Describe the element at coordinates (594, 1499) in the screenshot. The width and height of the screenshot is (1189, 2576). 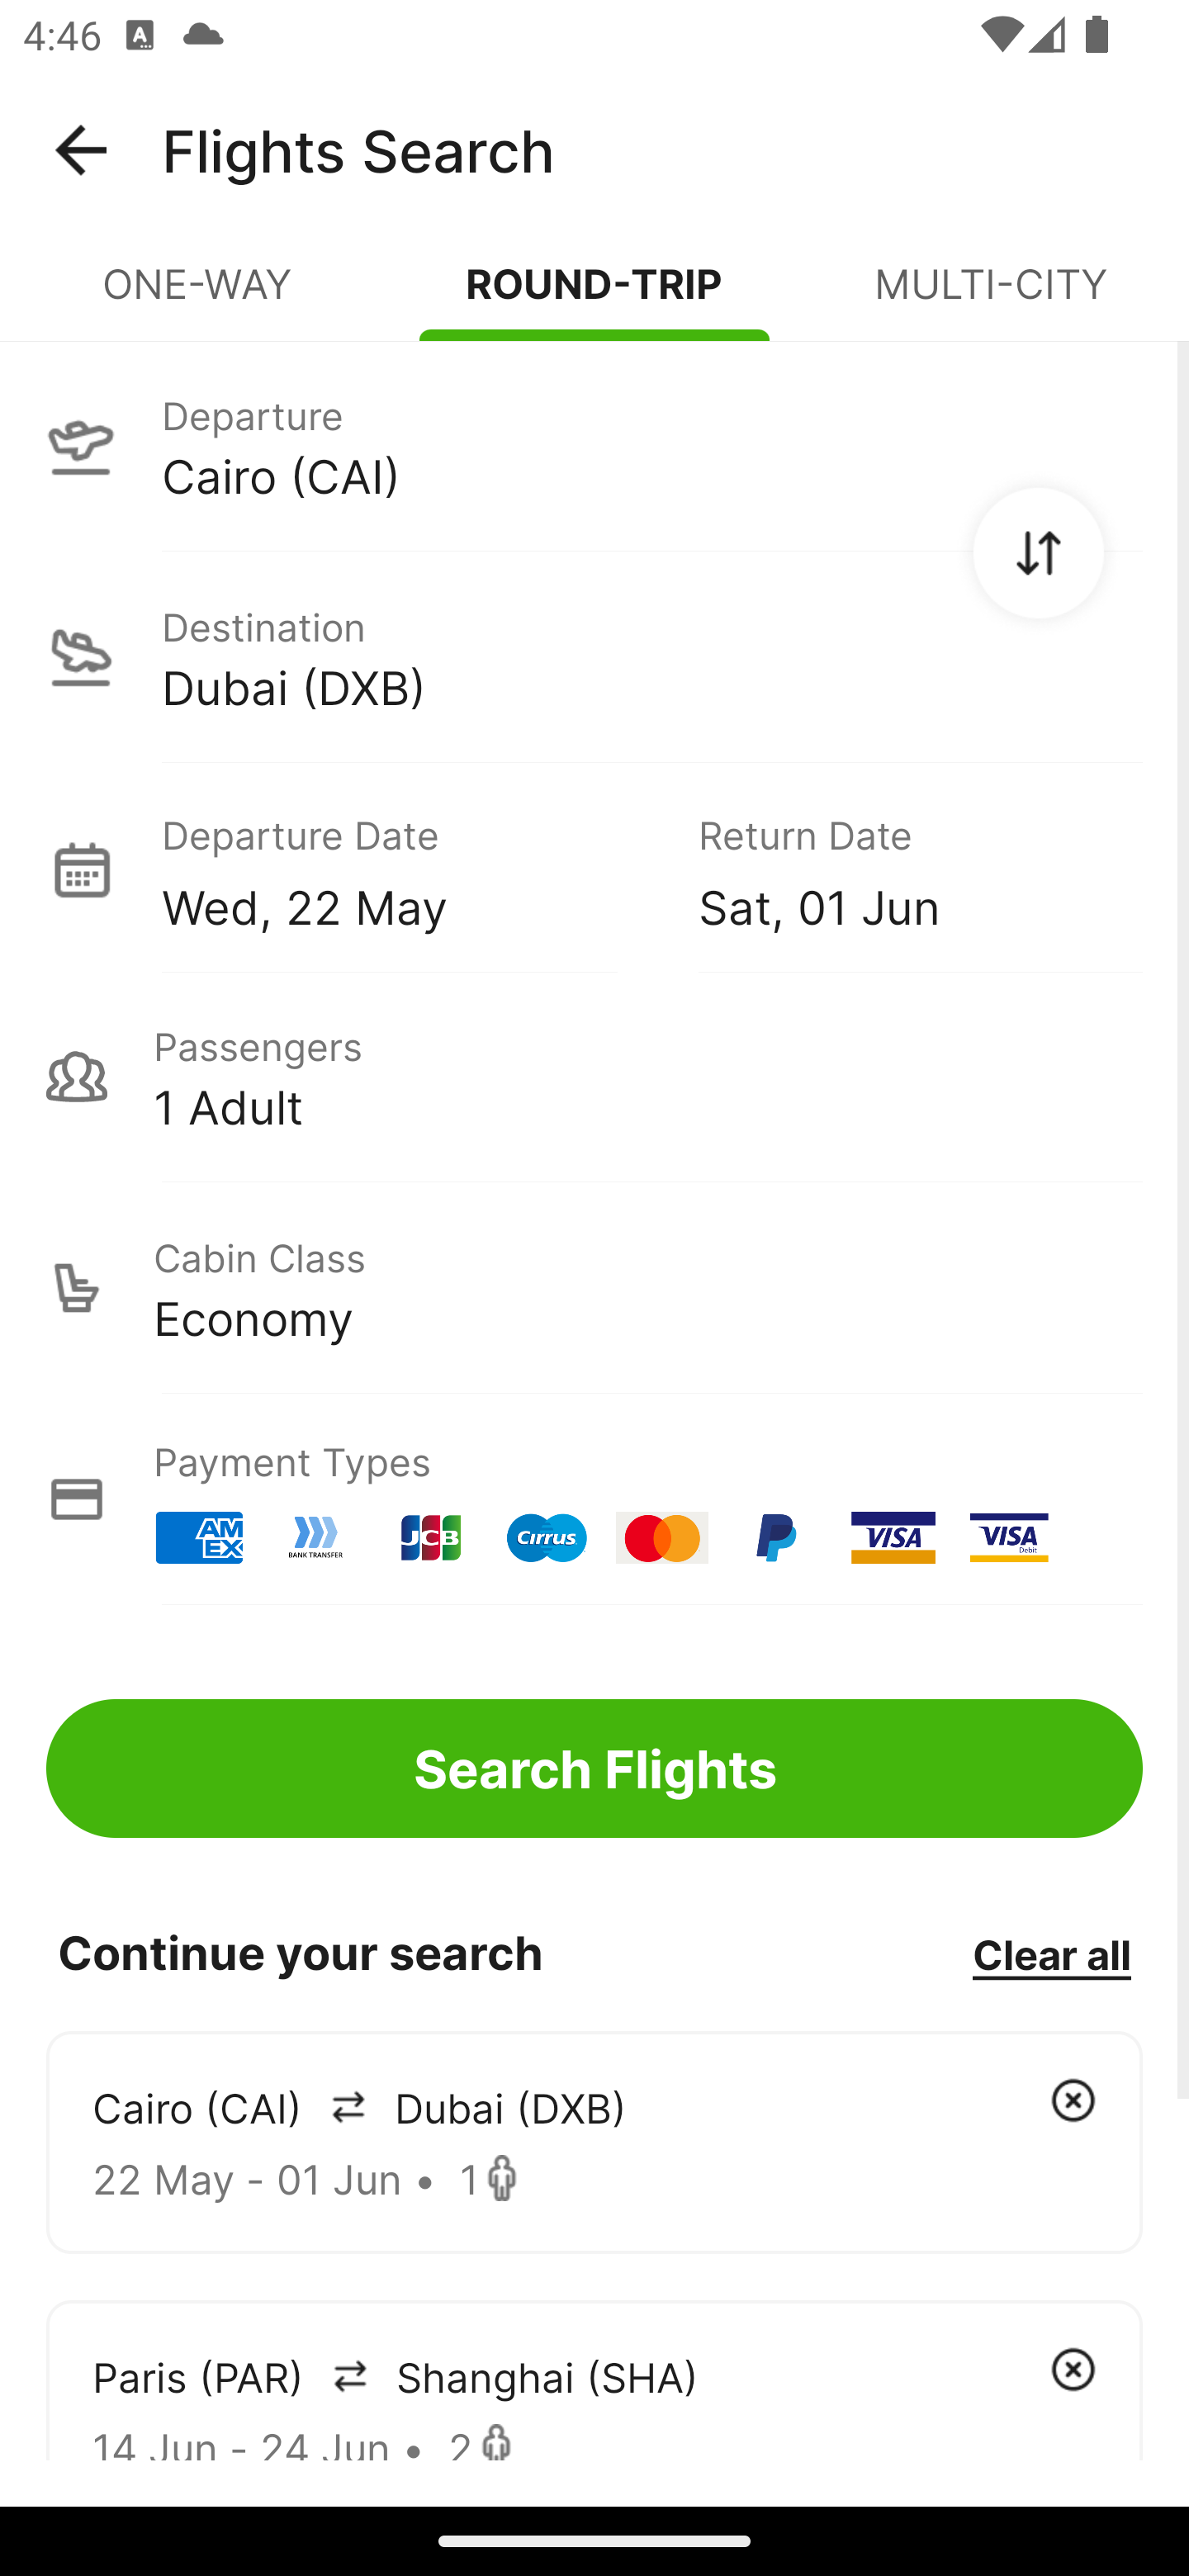
I see `Payment Types` at that location.